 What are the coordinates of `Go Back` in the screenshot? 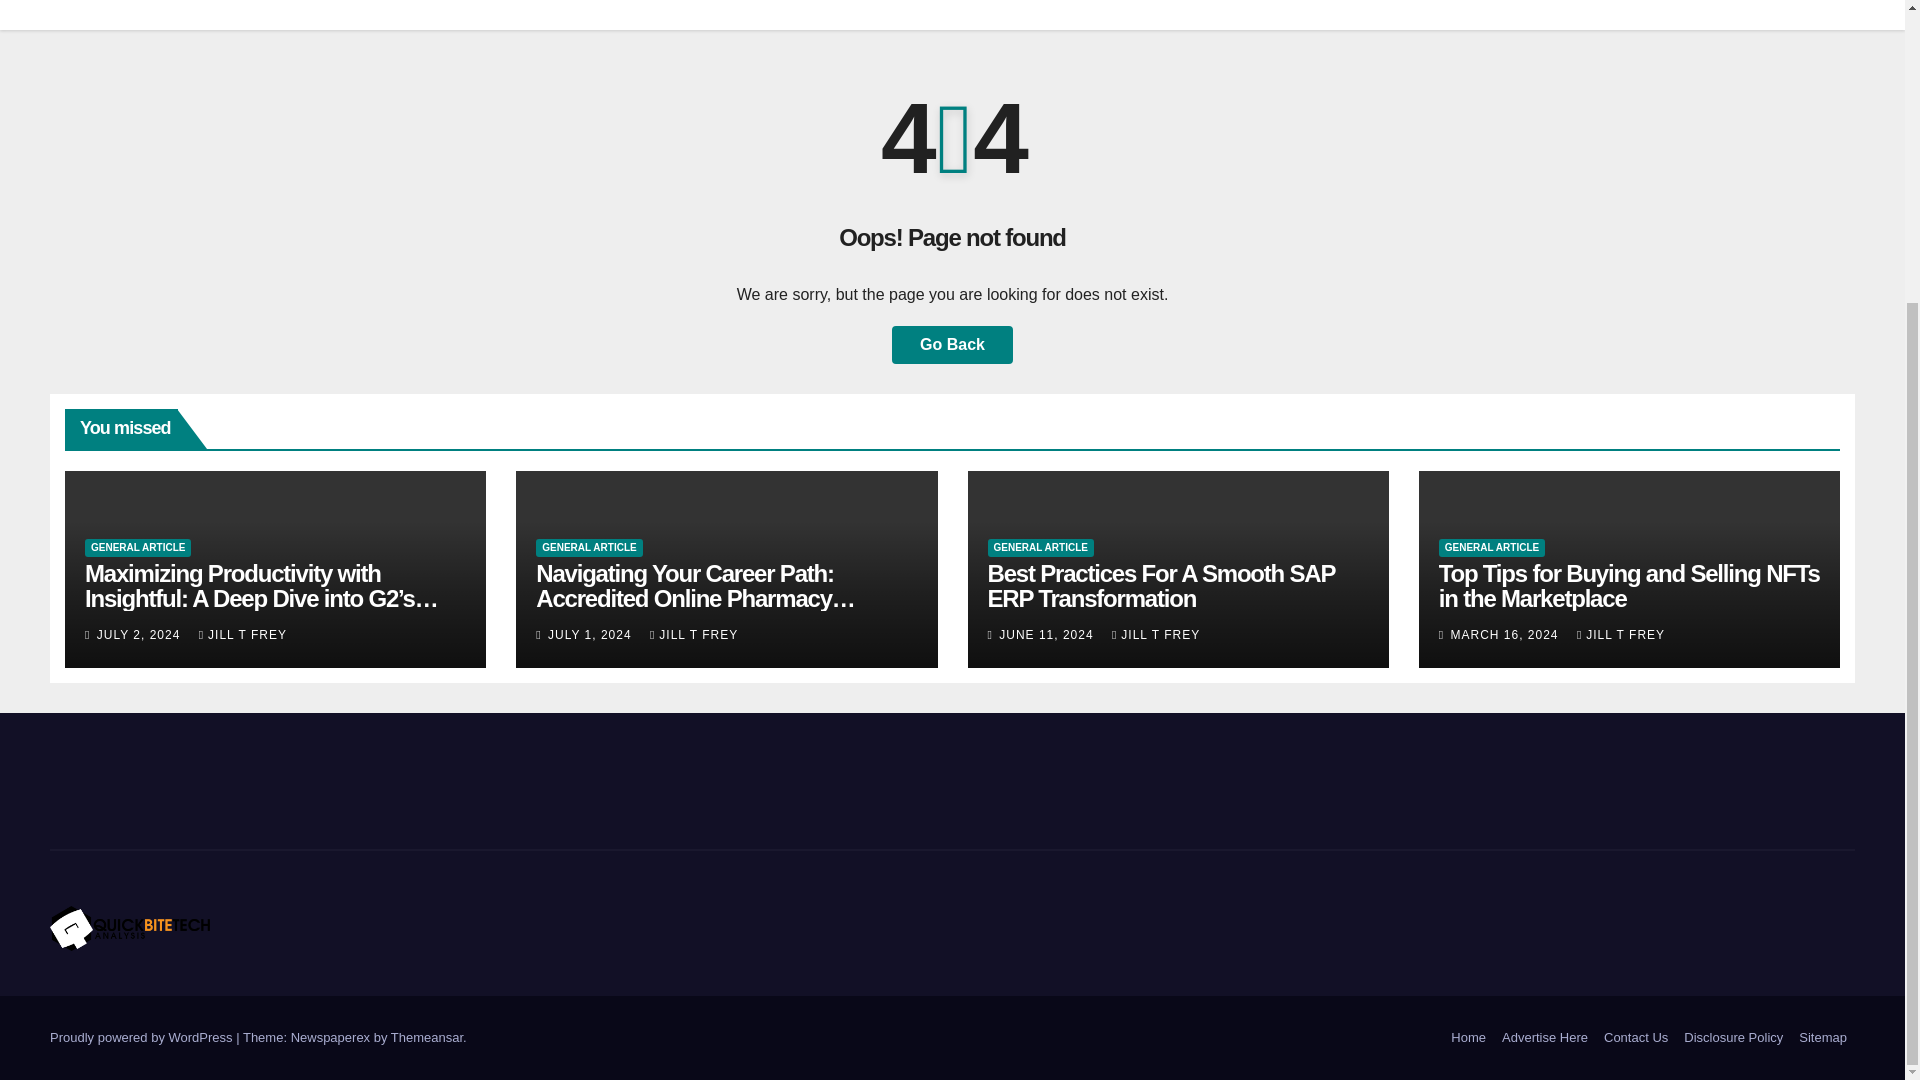 It's located at (952, 344).